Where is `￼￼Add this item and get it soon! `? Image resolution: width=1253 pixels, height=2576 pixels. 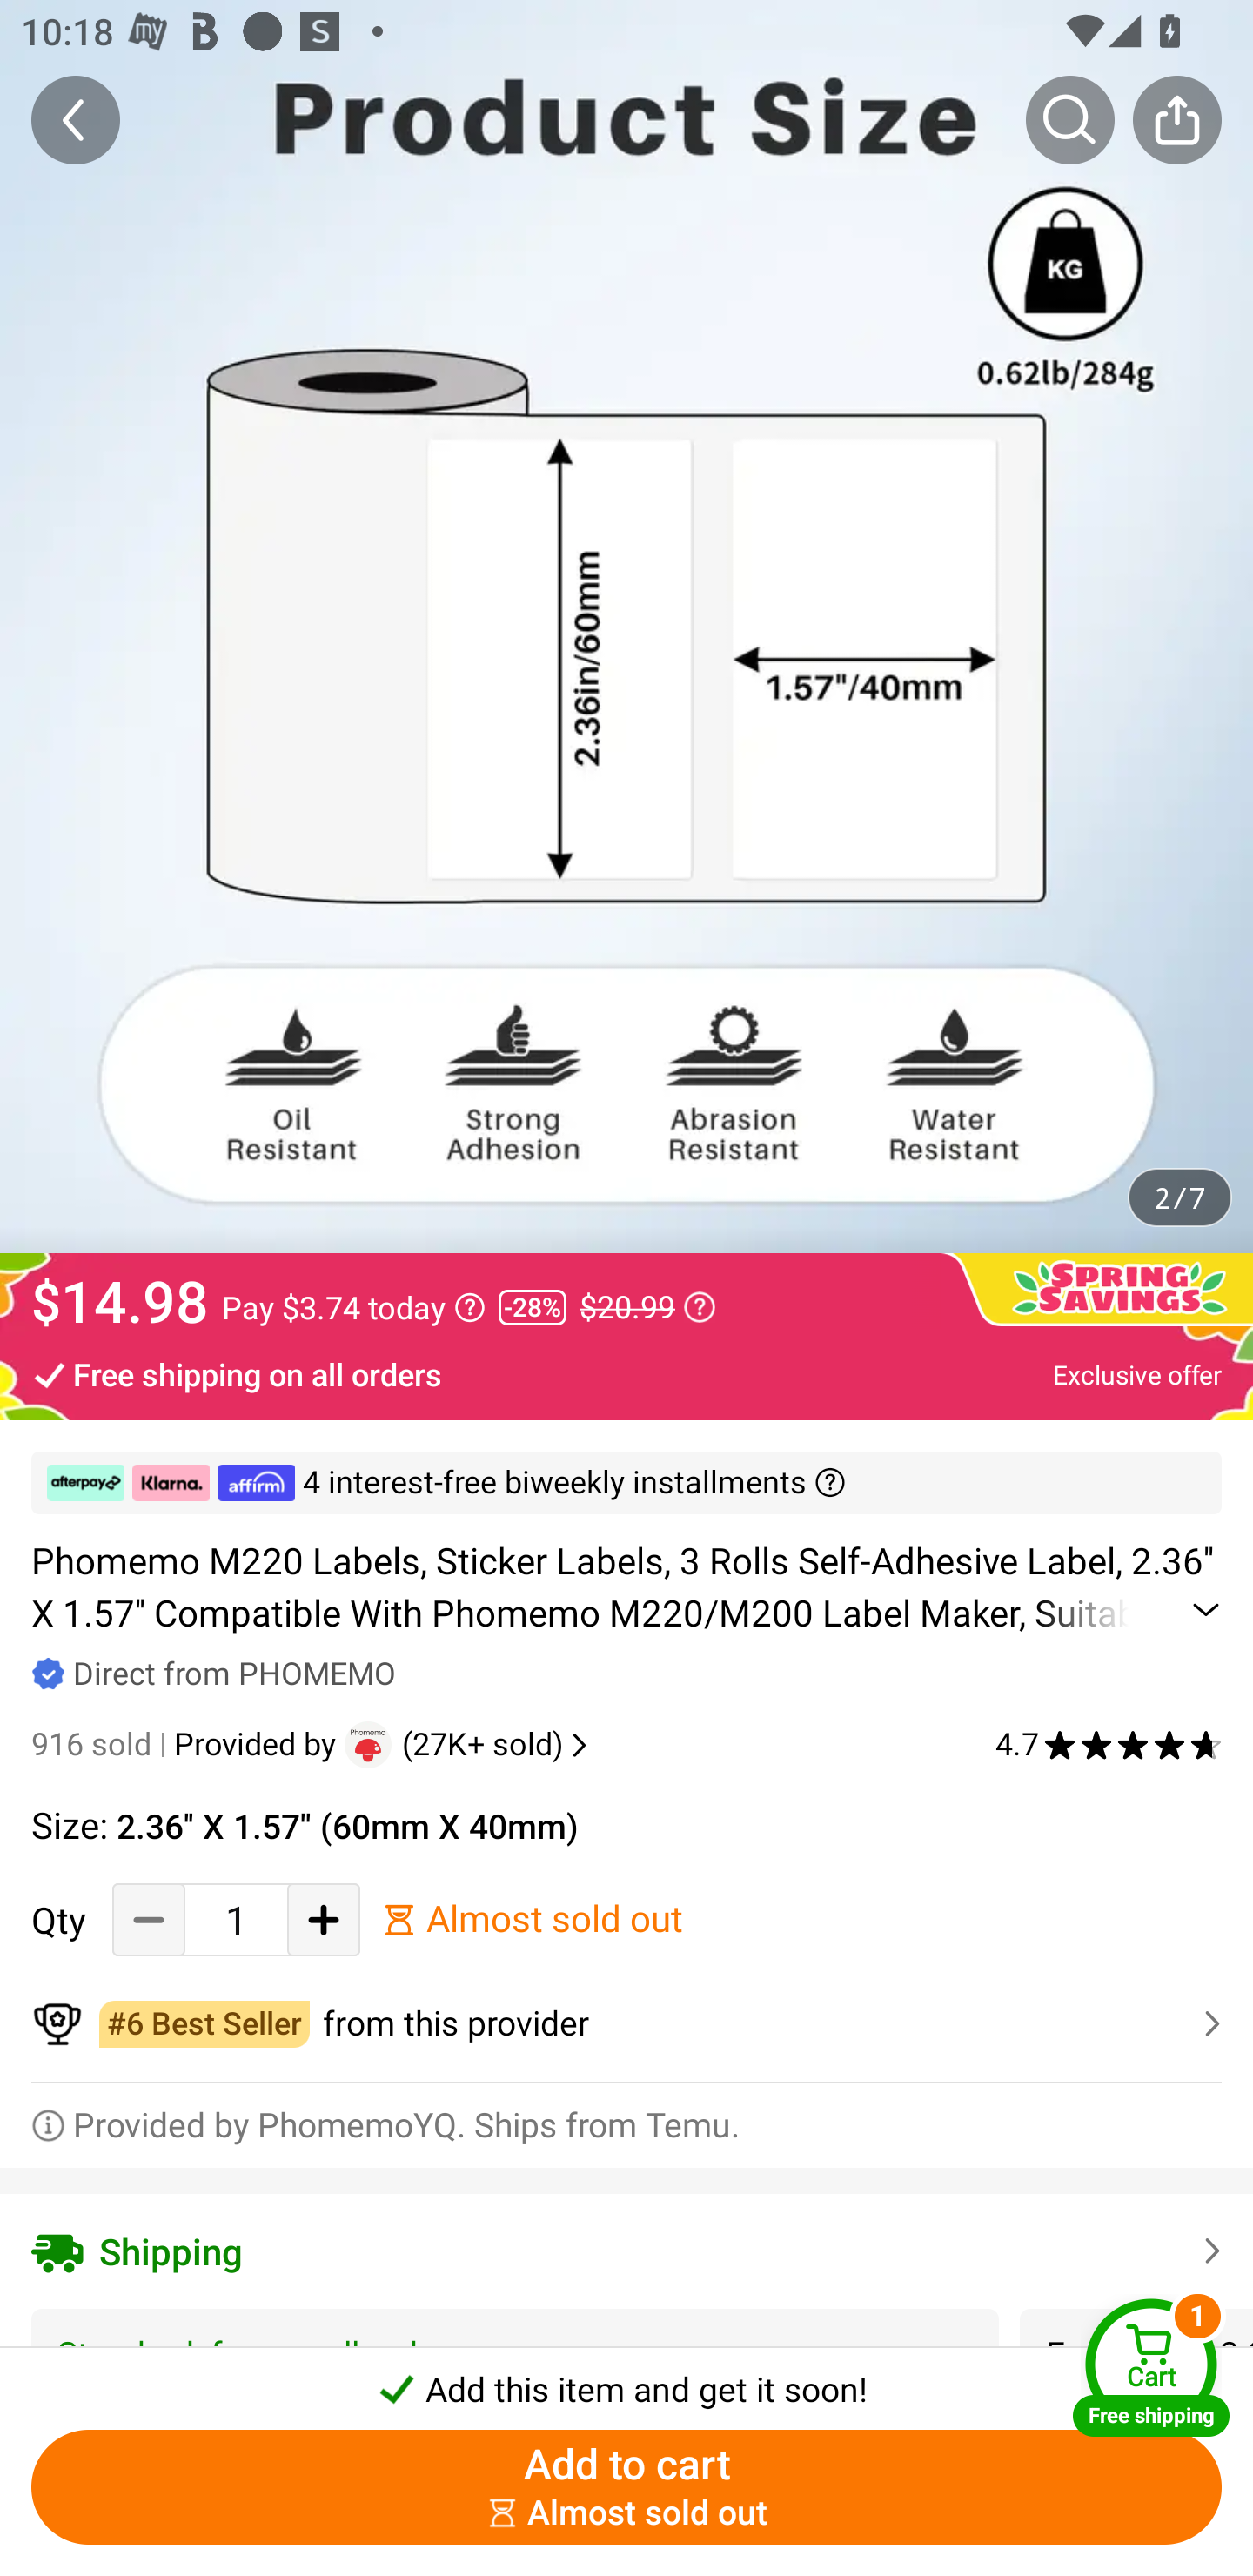 ￼￼Add this item and get it soon!  is located at coordinates (626, 2379).